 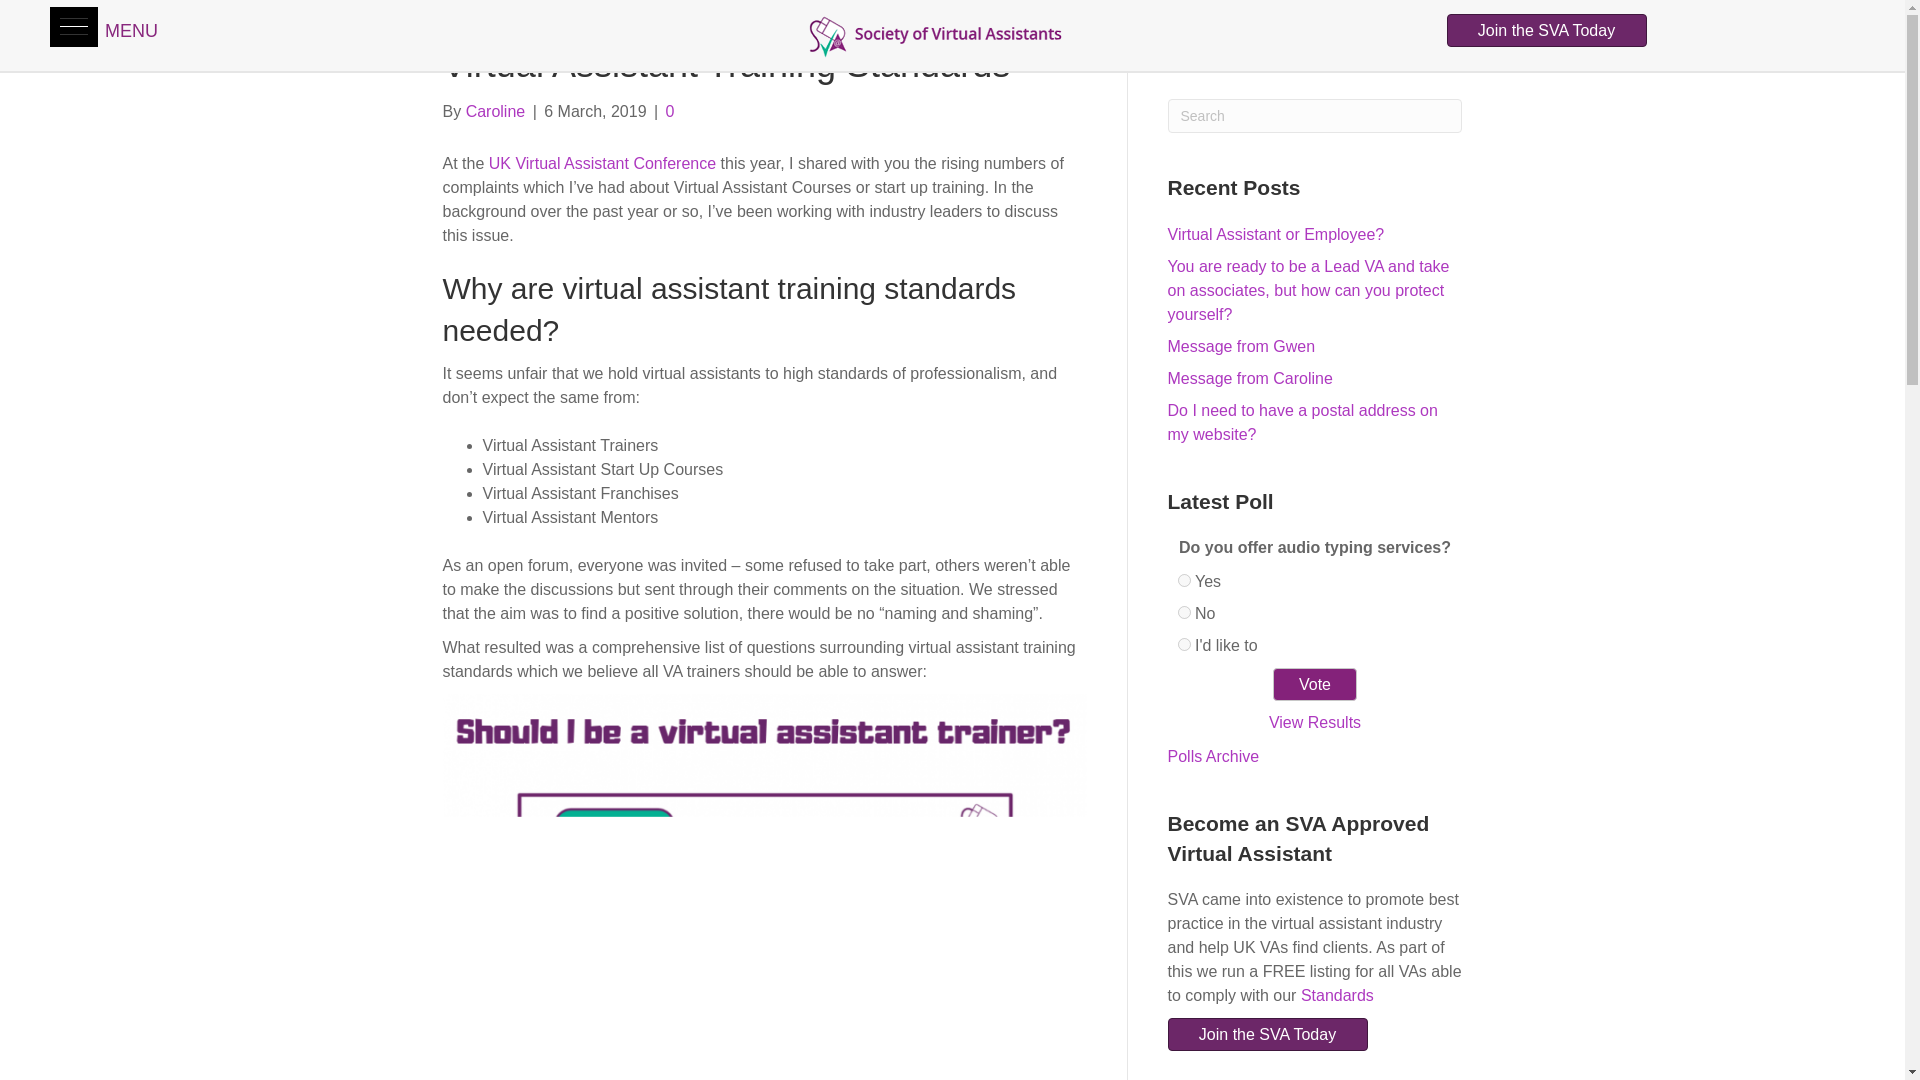 What do you see at coordinates (1315, 722) in the screenshot?
I see `View Results Of This Poll` at bounding box center [1315, 722].